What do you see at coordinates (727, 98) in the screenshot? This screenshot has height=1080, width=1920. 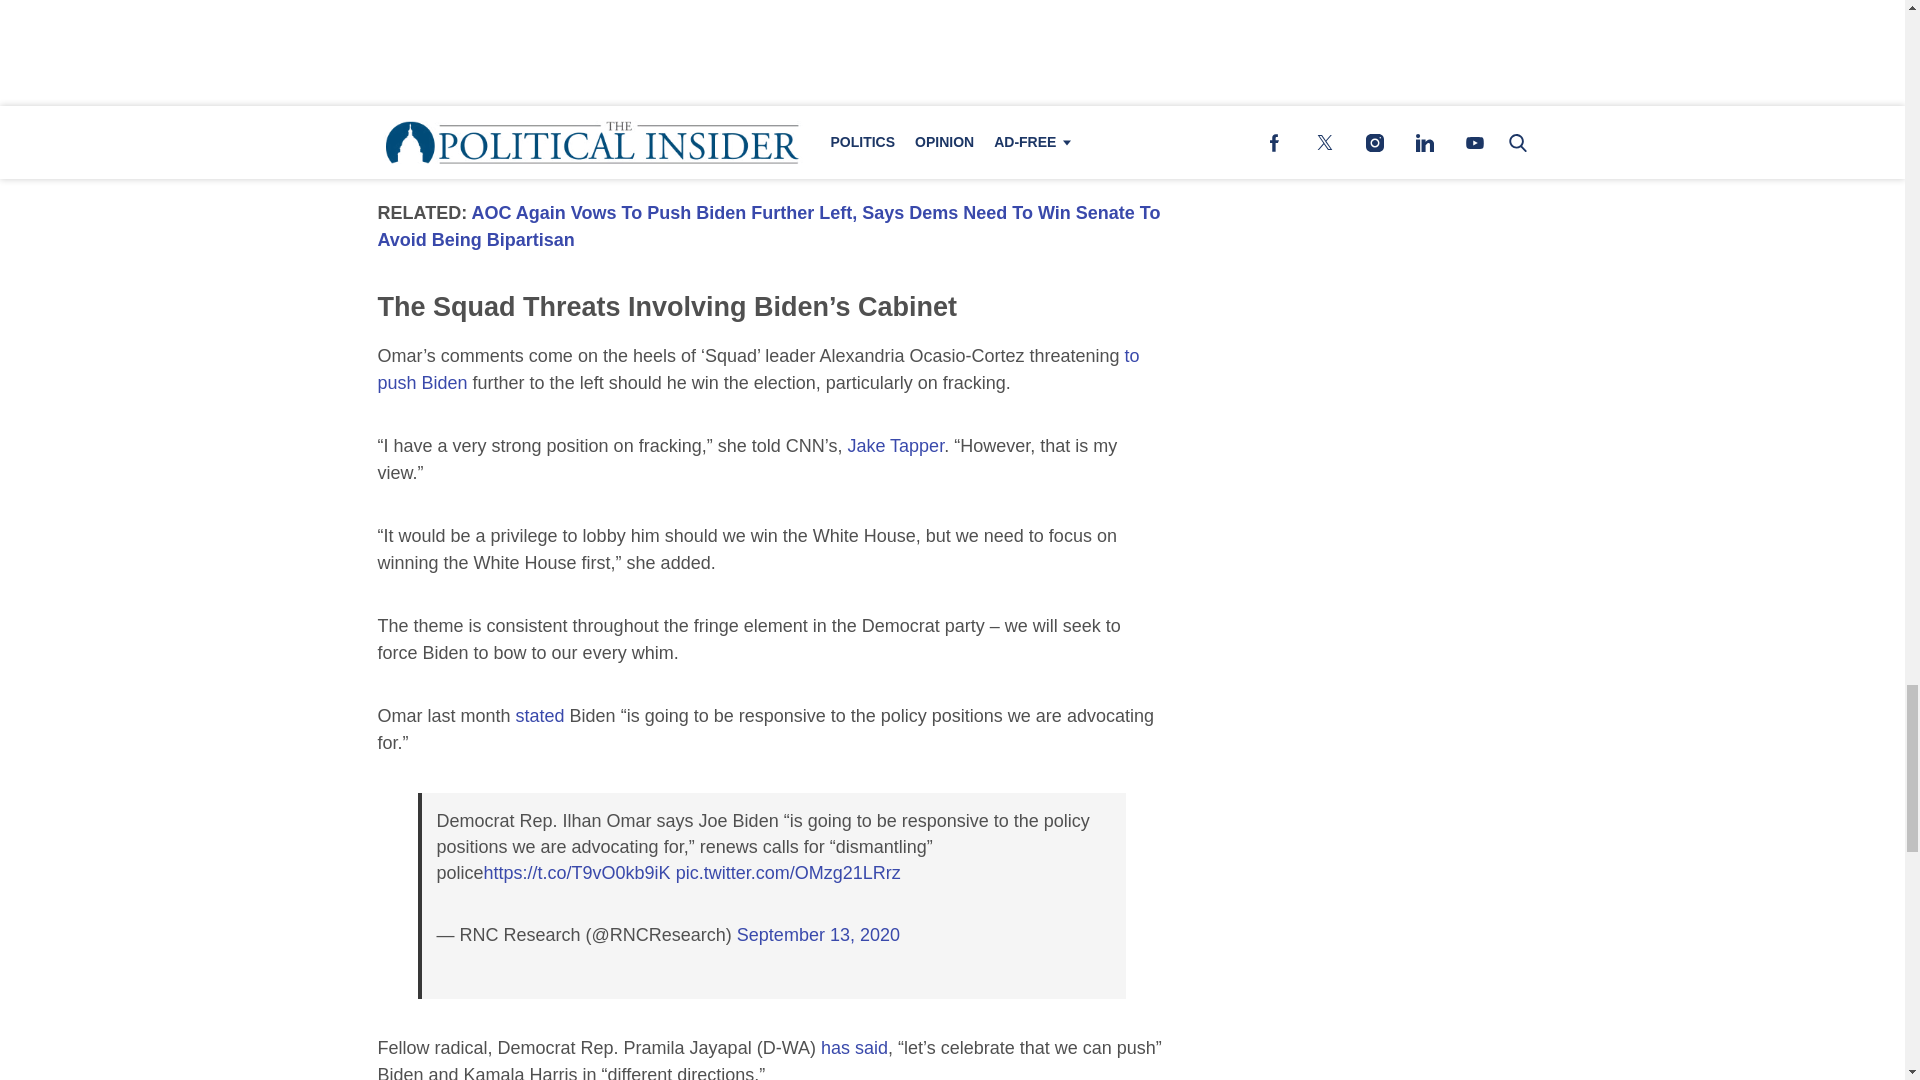 I see `October 25, 2020` at bounding box center [727, 98].